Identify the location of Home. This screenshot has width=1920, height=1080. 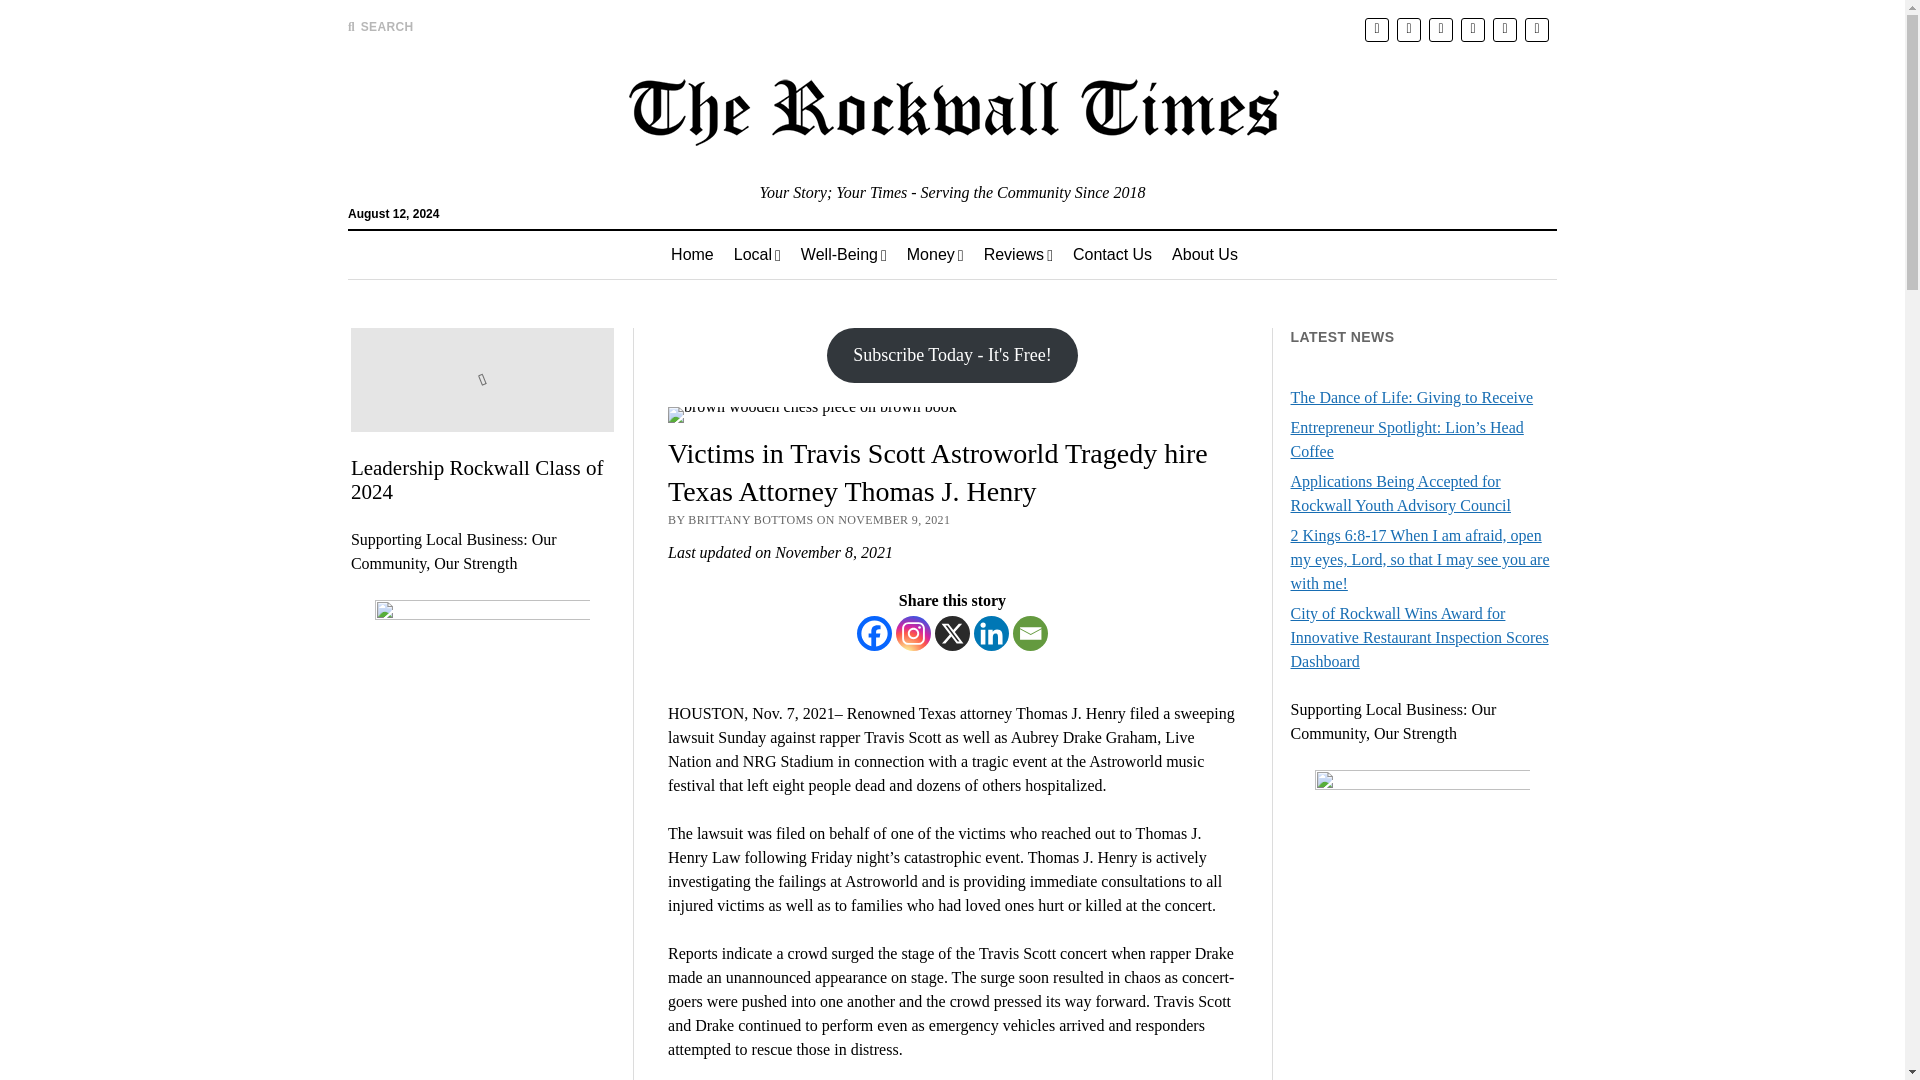
(692, 254).